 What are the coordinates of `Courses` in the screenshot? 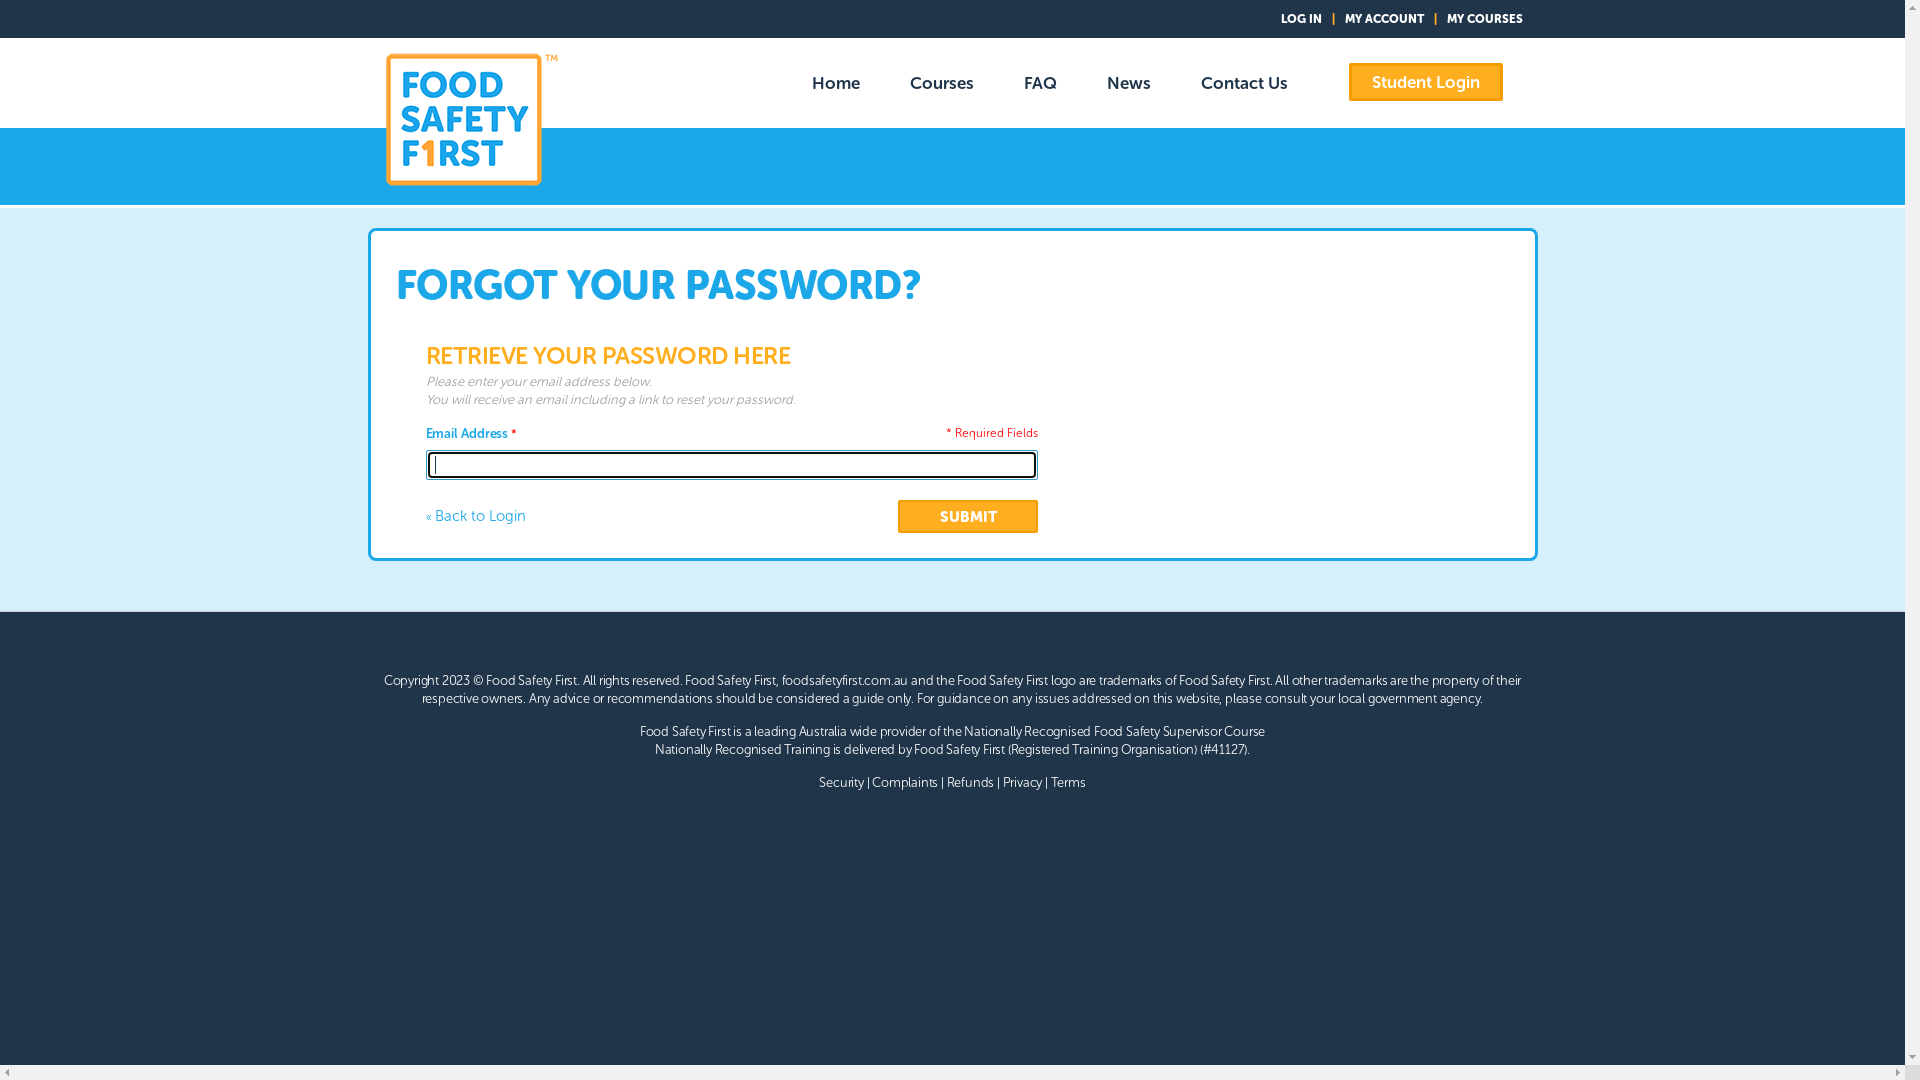 It's located at (941, 83).